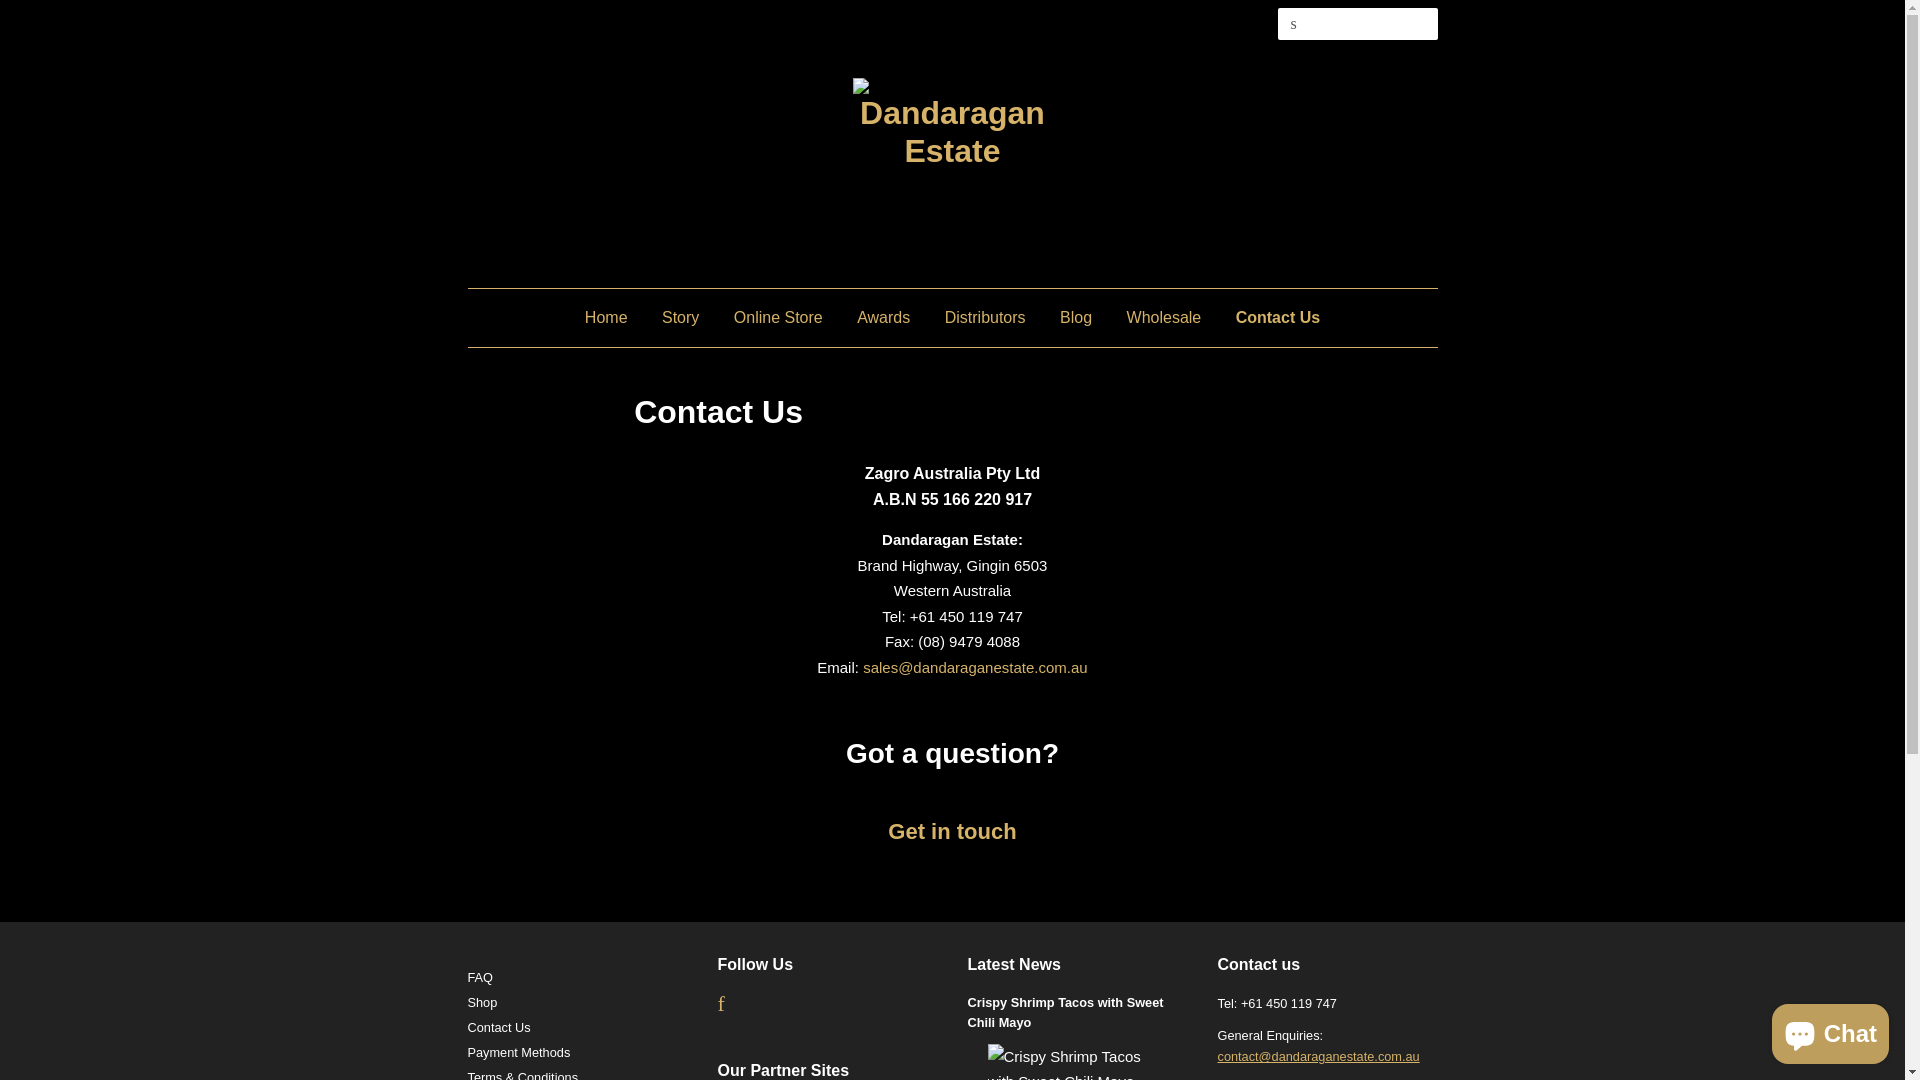 The width and height of the screenshot is (1920, 1080). Describe the element at coordinates (1319, 1056) in the screenshot. I see `contact@dandaraganestate.com.au` at that location.